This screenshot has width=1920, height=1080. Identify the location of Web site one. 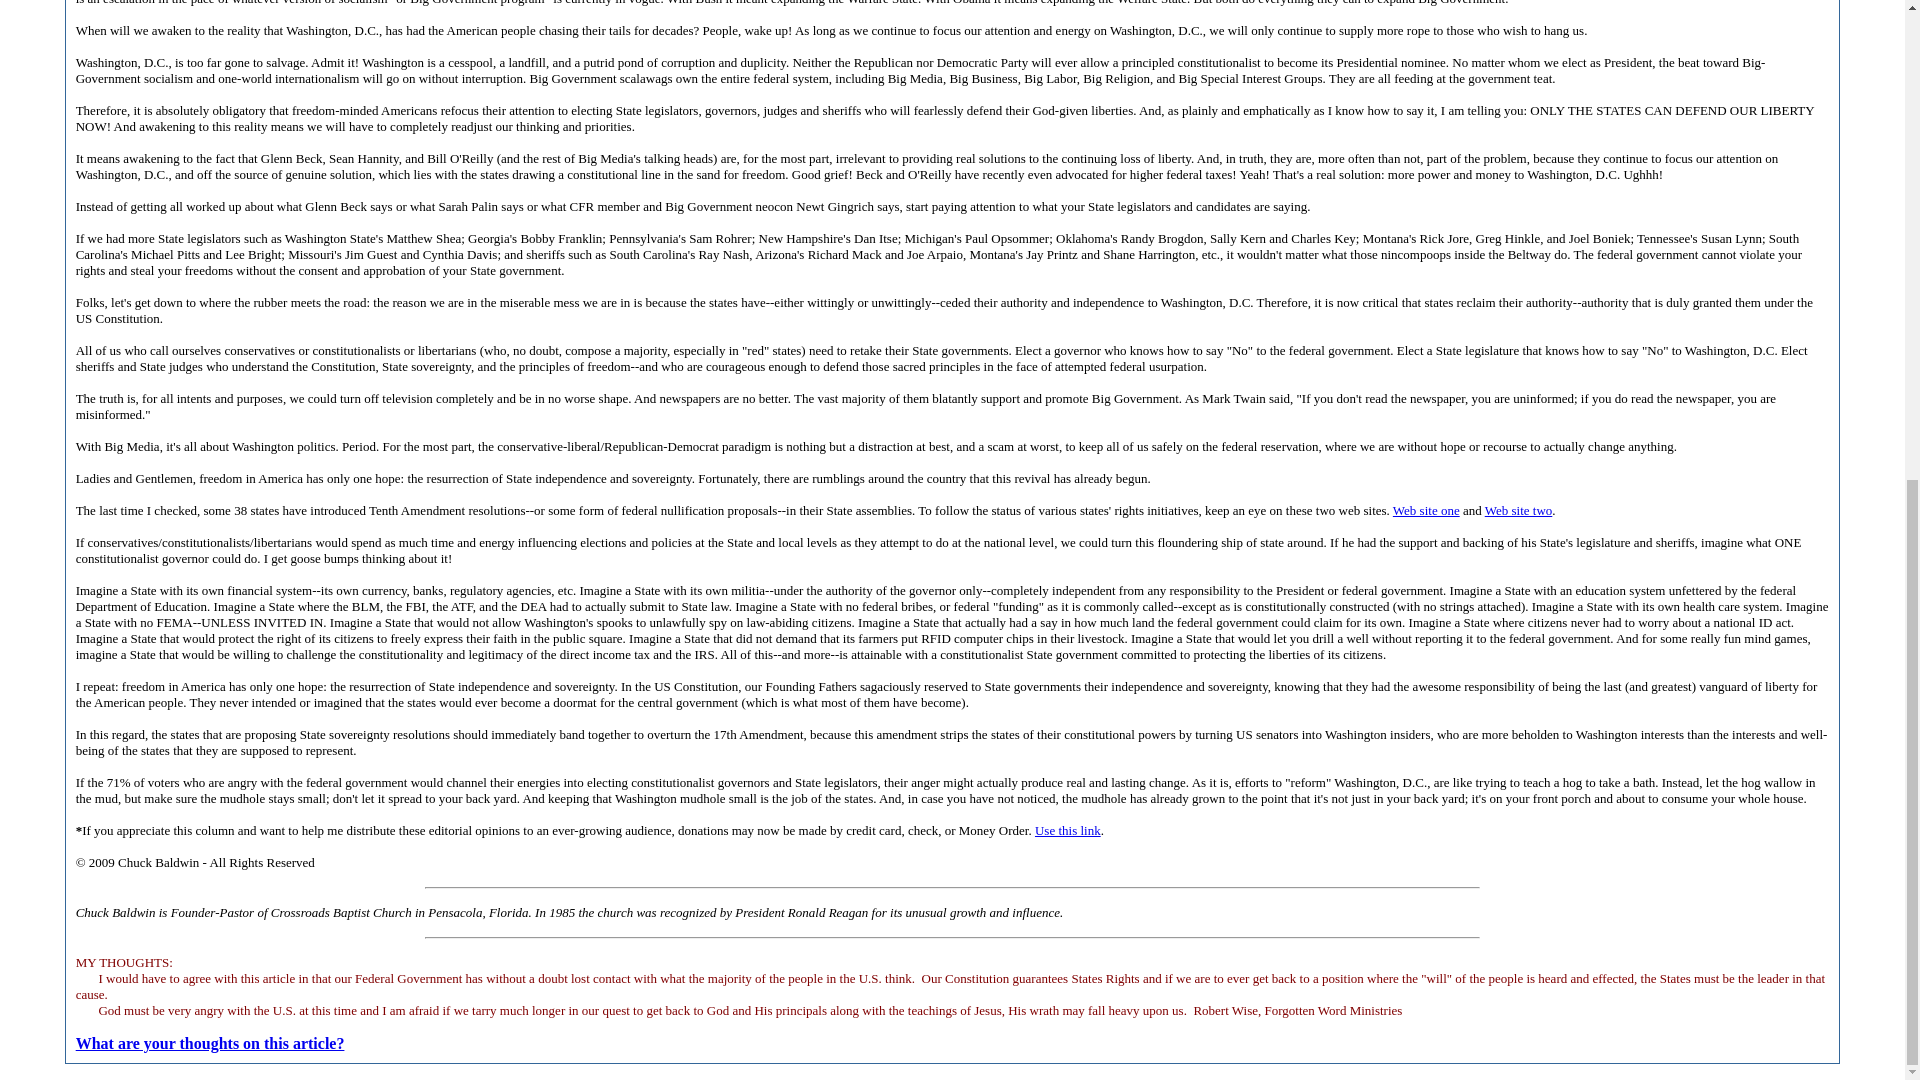
(1426, 510).